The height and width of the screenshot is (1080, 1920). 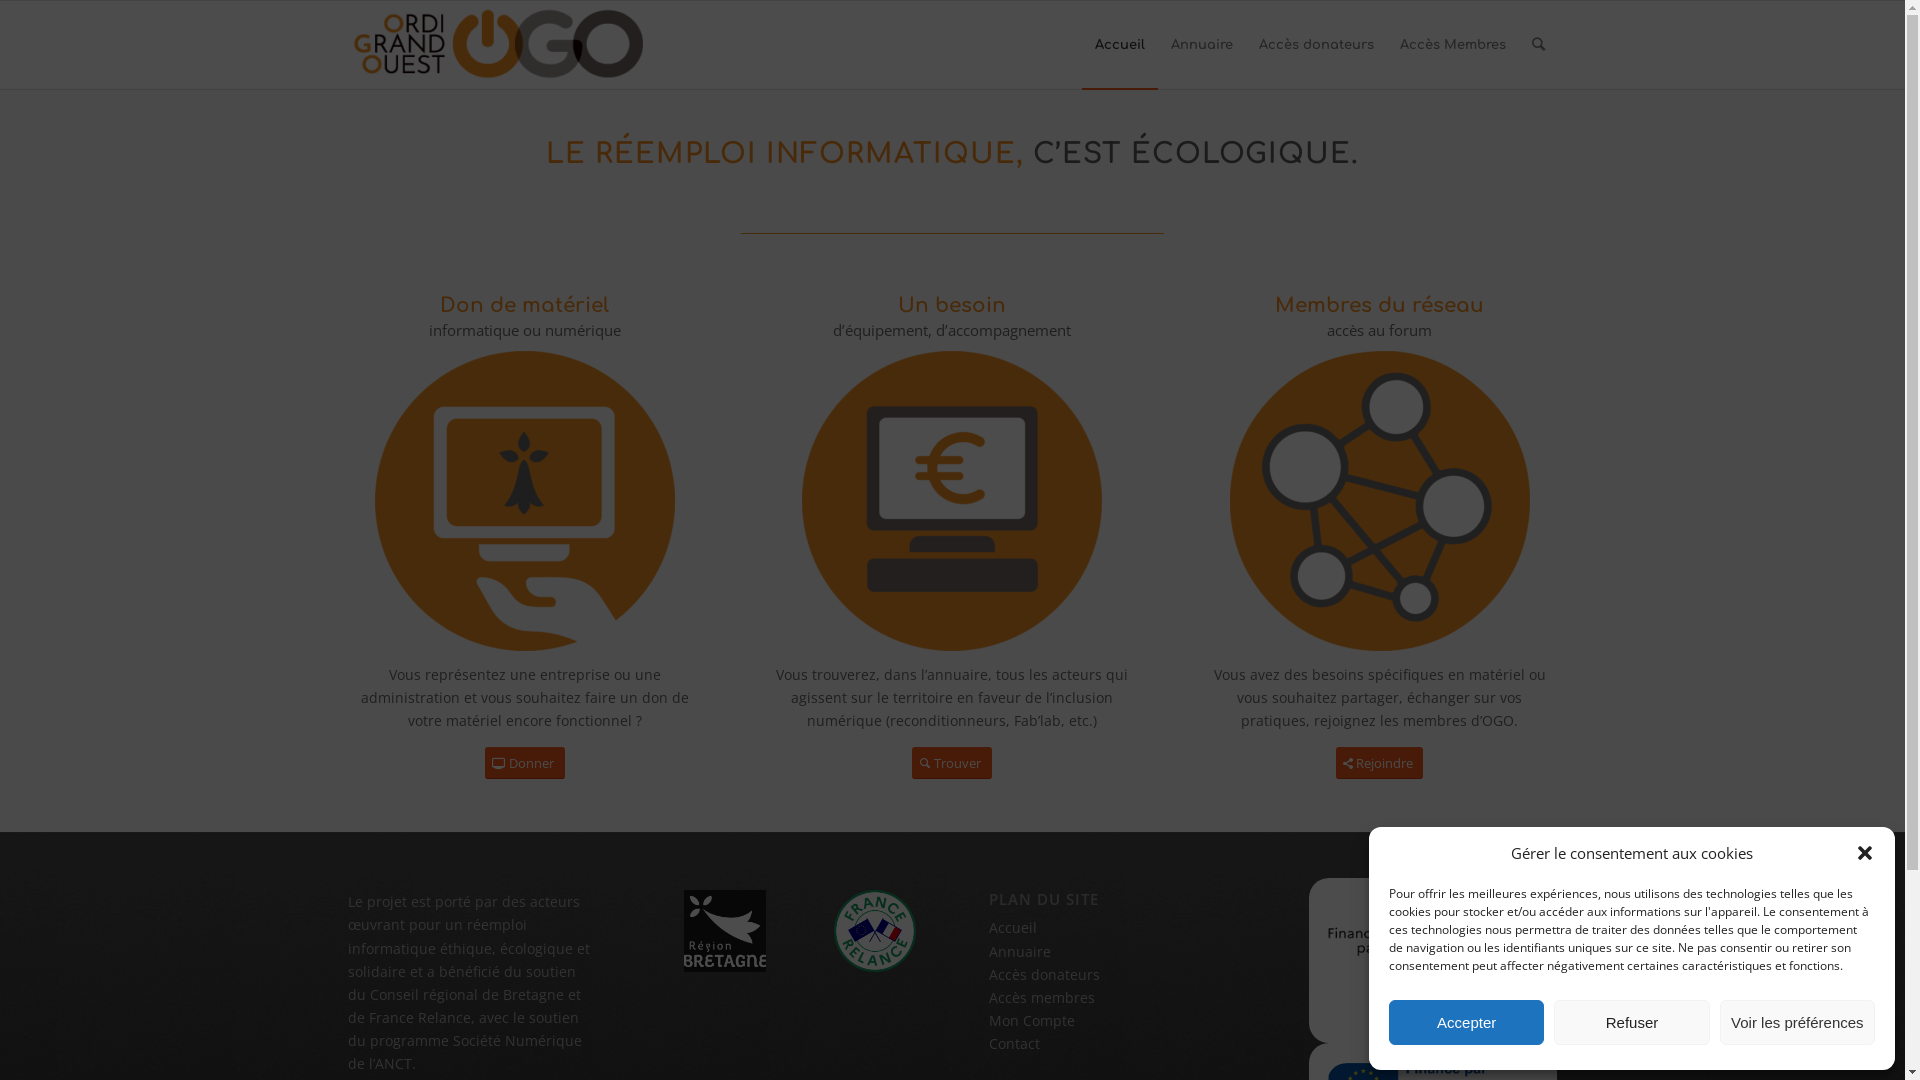 I want to click on Accepter, so click(x=1466, y=1022).